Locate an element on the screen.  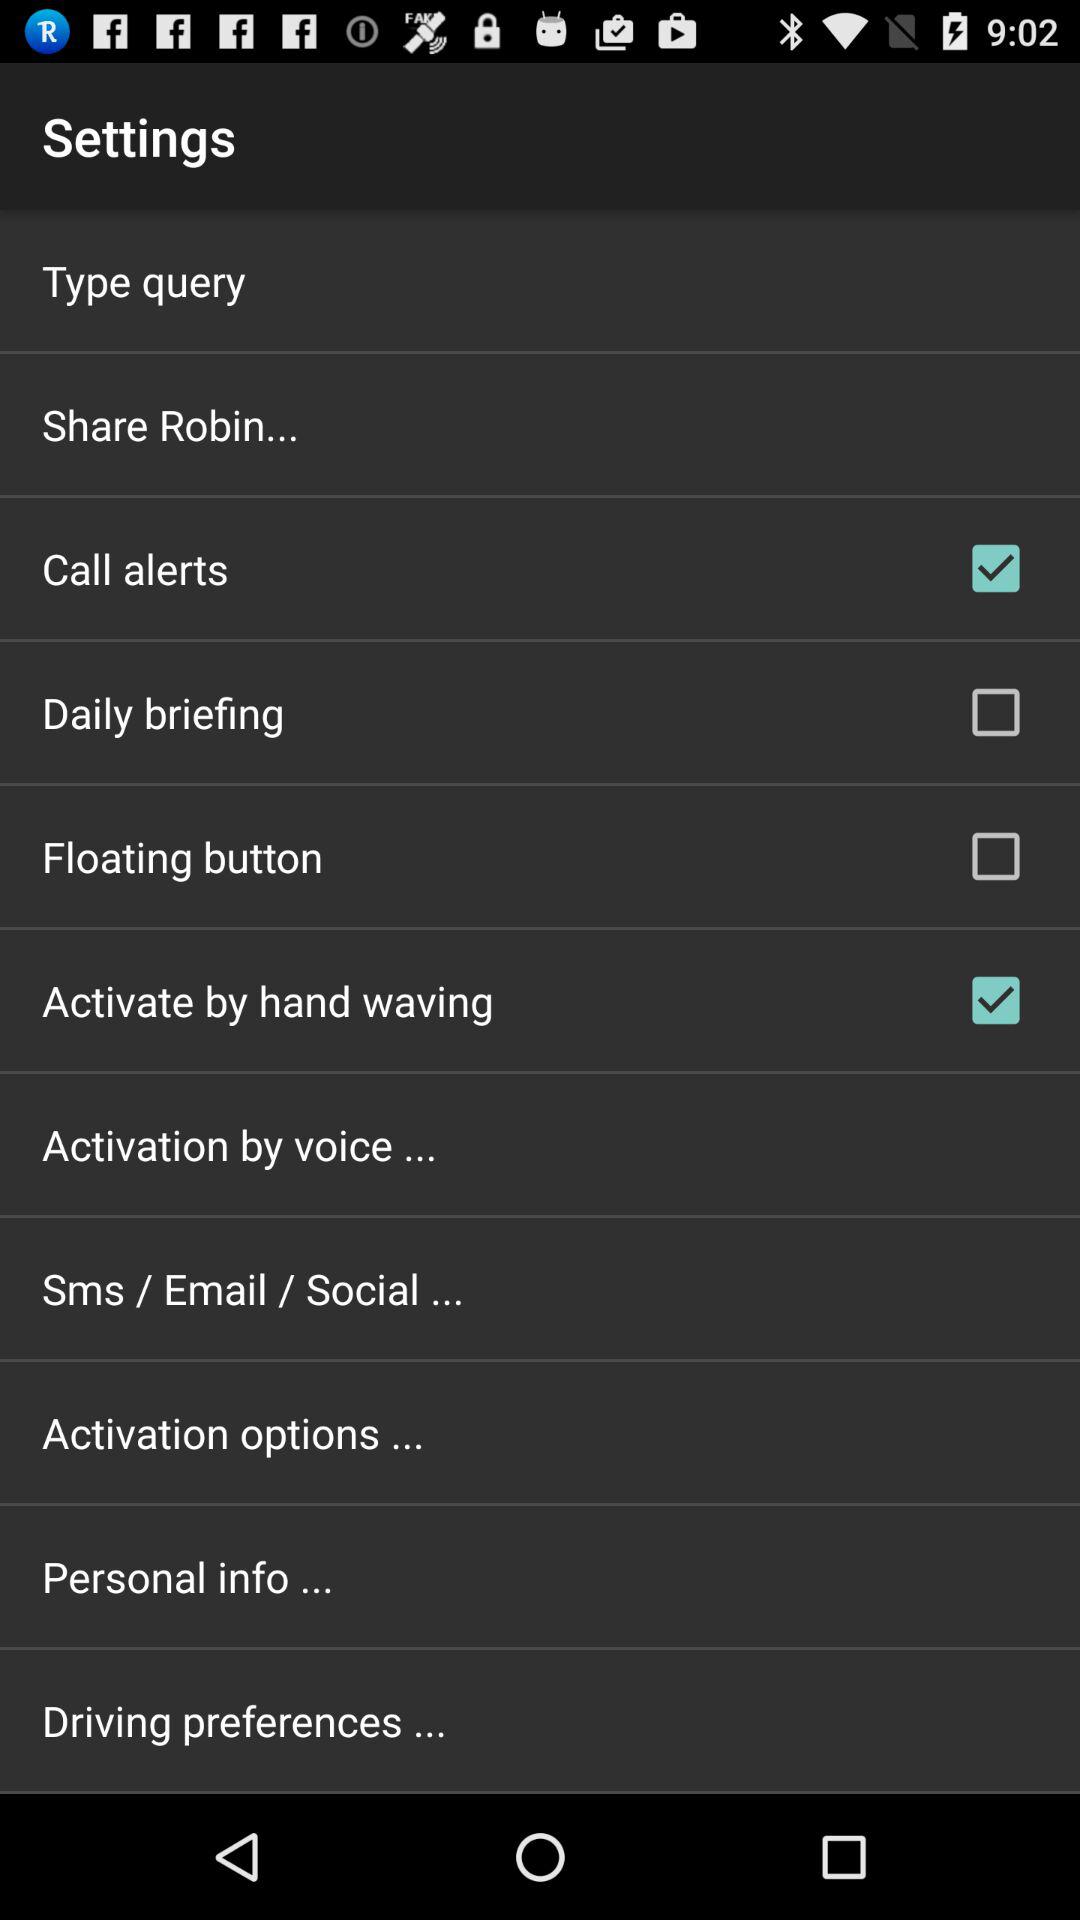
open item below the activation options ... item is located at coordinates (188, 1576).